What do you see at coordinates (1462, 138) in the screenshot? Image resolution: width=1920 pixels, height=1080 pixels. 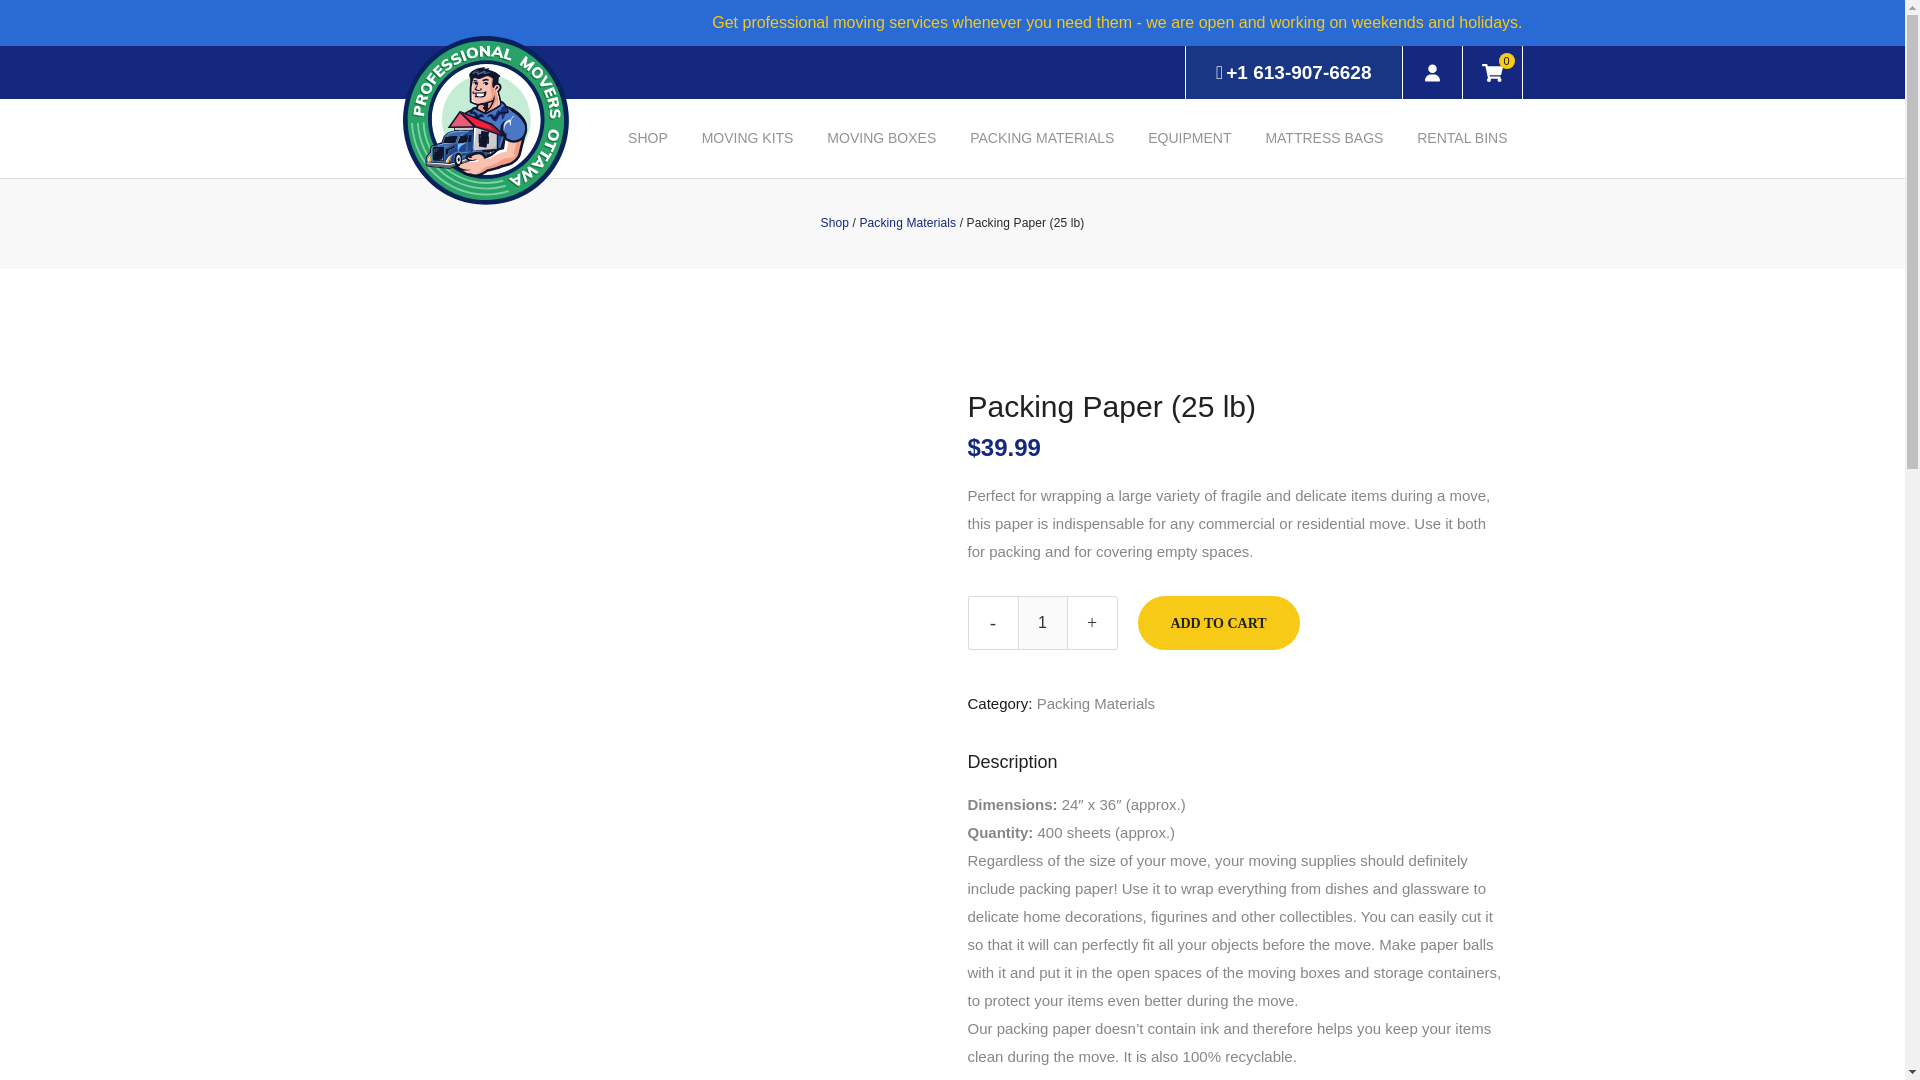 I see `RENTAL BINS` at bounding box center [1462, 138].